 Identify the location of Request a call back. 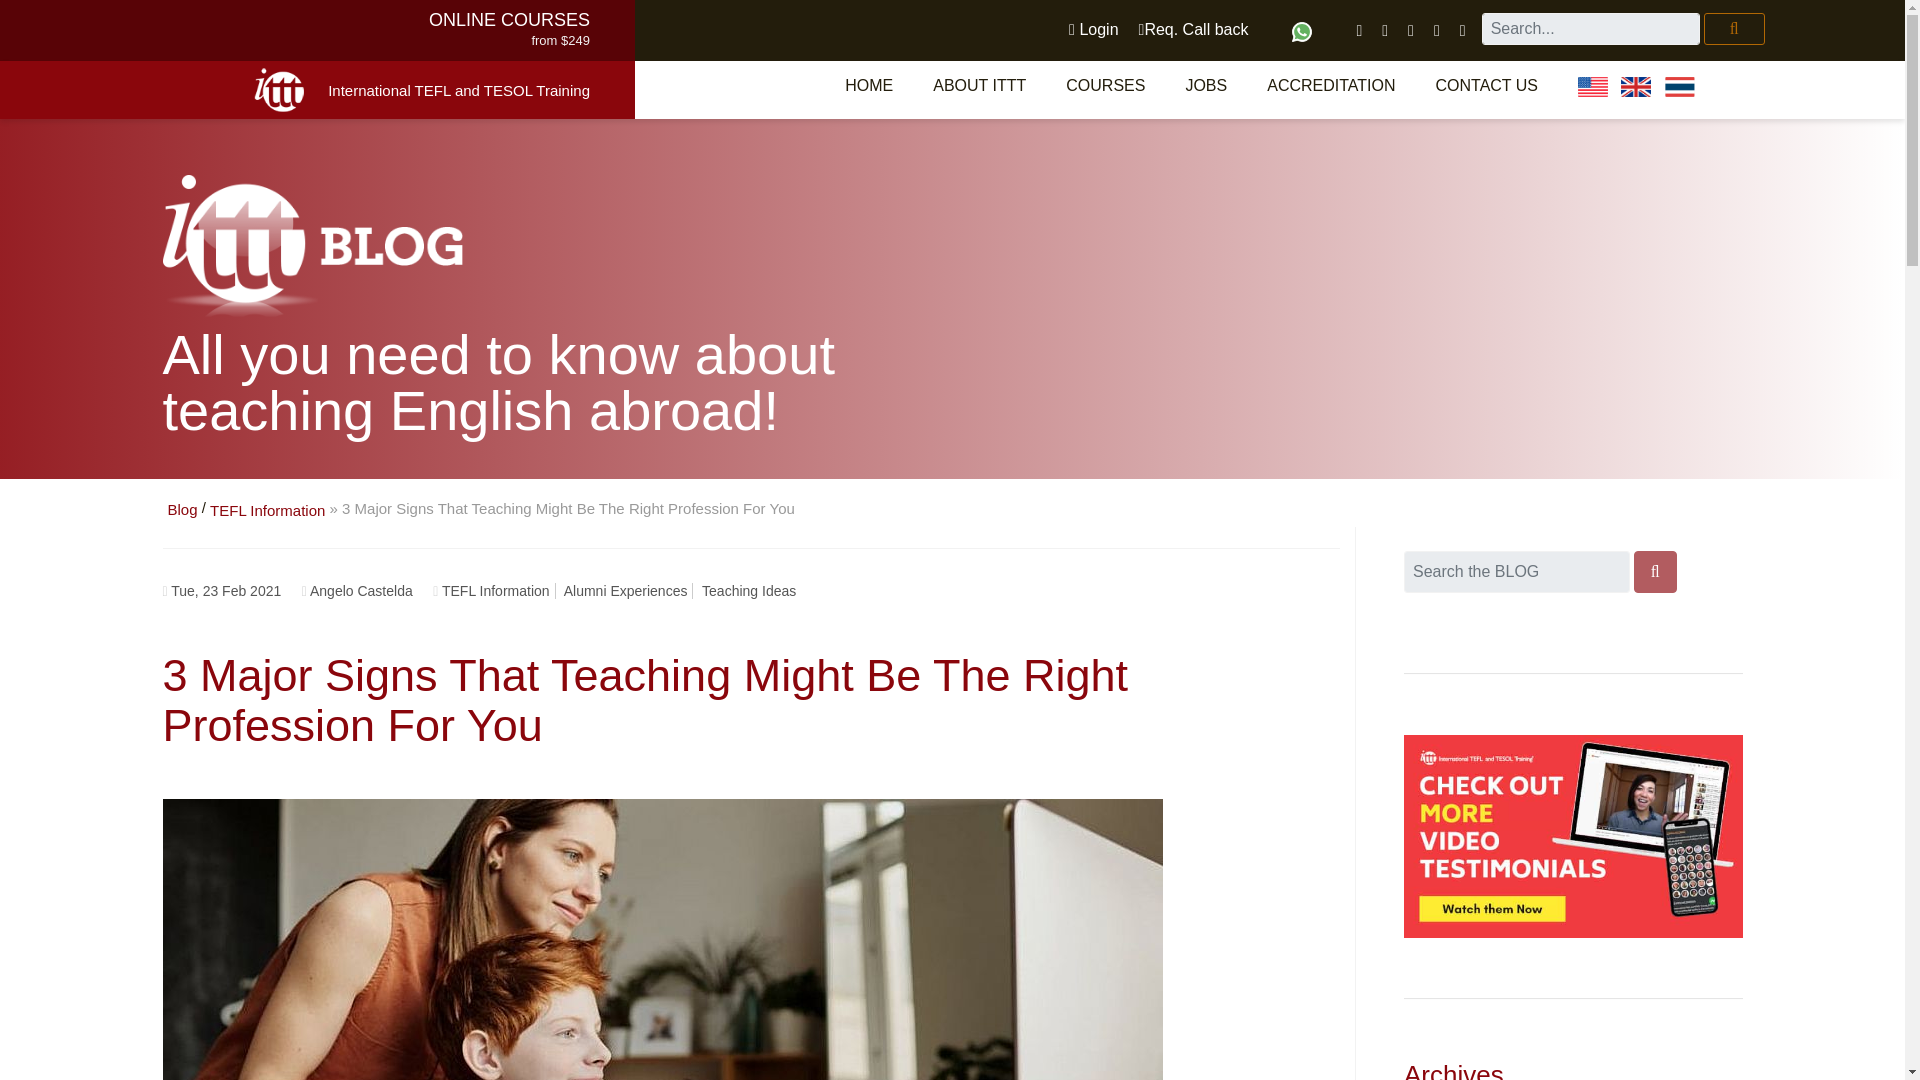
(1194, 29).